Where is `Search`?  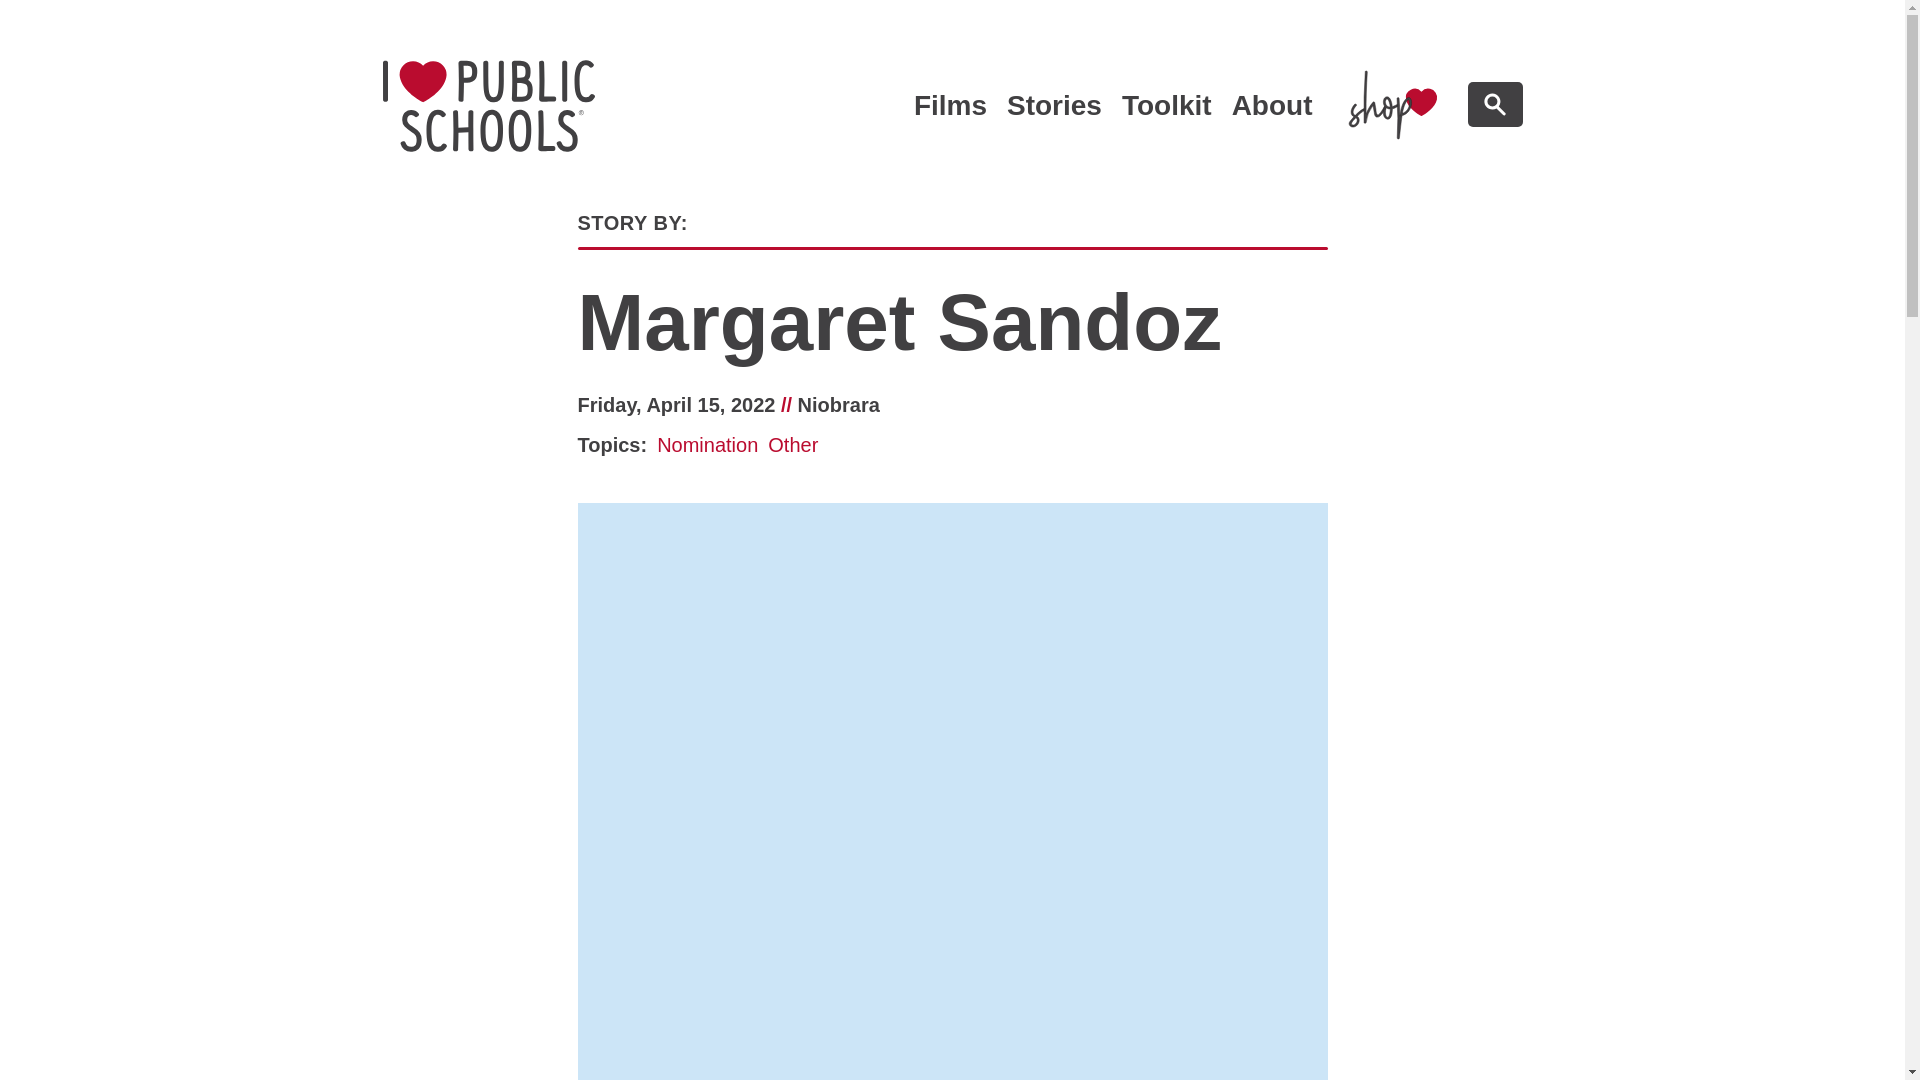 Search is located at coordinates (1495, 104).